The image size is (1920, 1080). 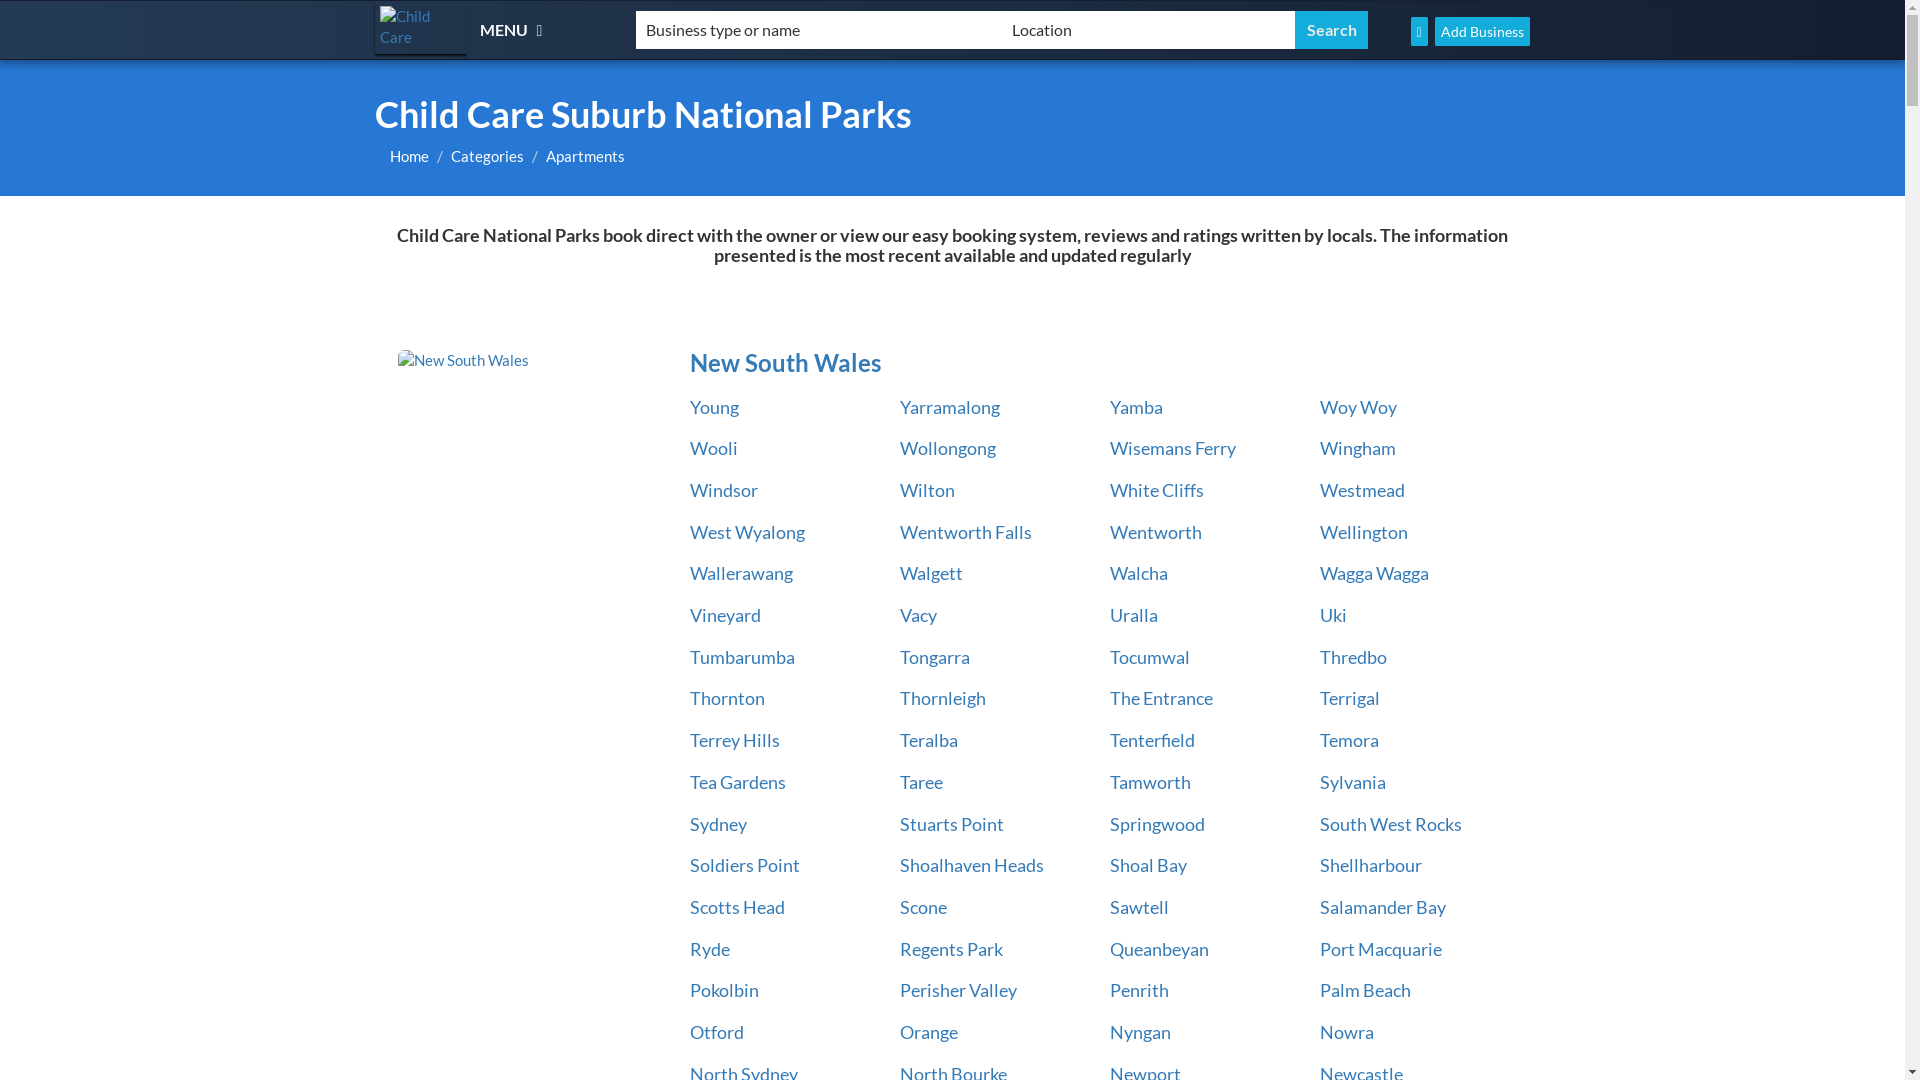 I want to click on Yarramalong, so click(x=950, y=407).